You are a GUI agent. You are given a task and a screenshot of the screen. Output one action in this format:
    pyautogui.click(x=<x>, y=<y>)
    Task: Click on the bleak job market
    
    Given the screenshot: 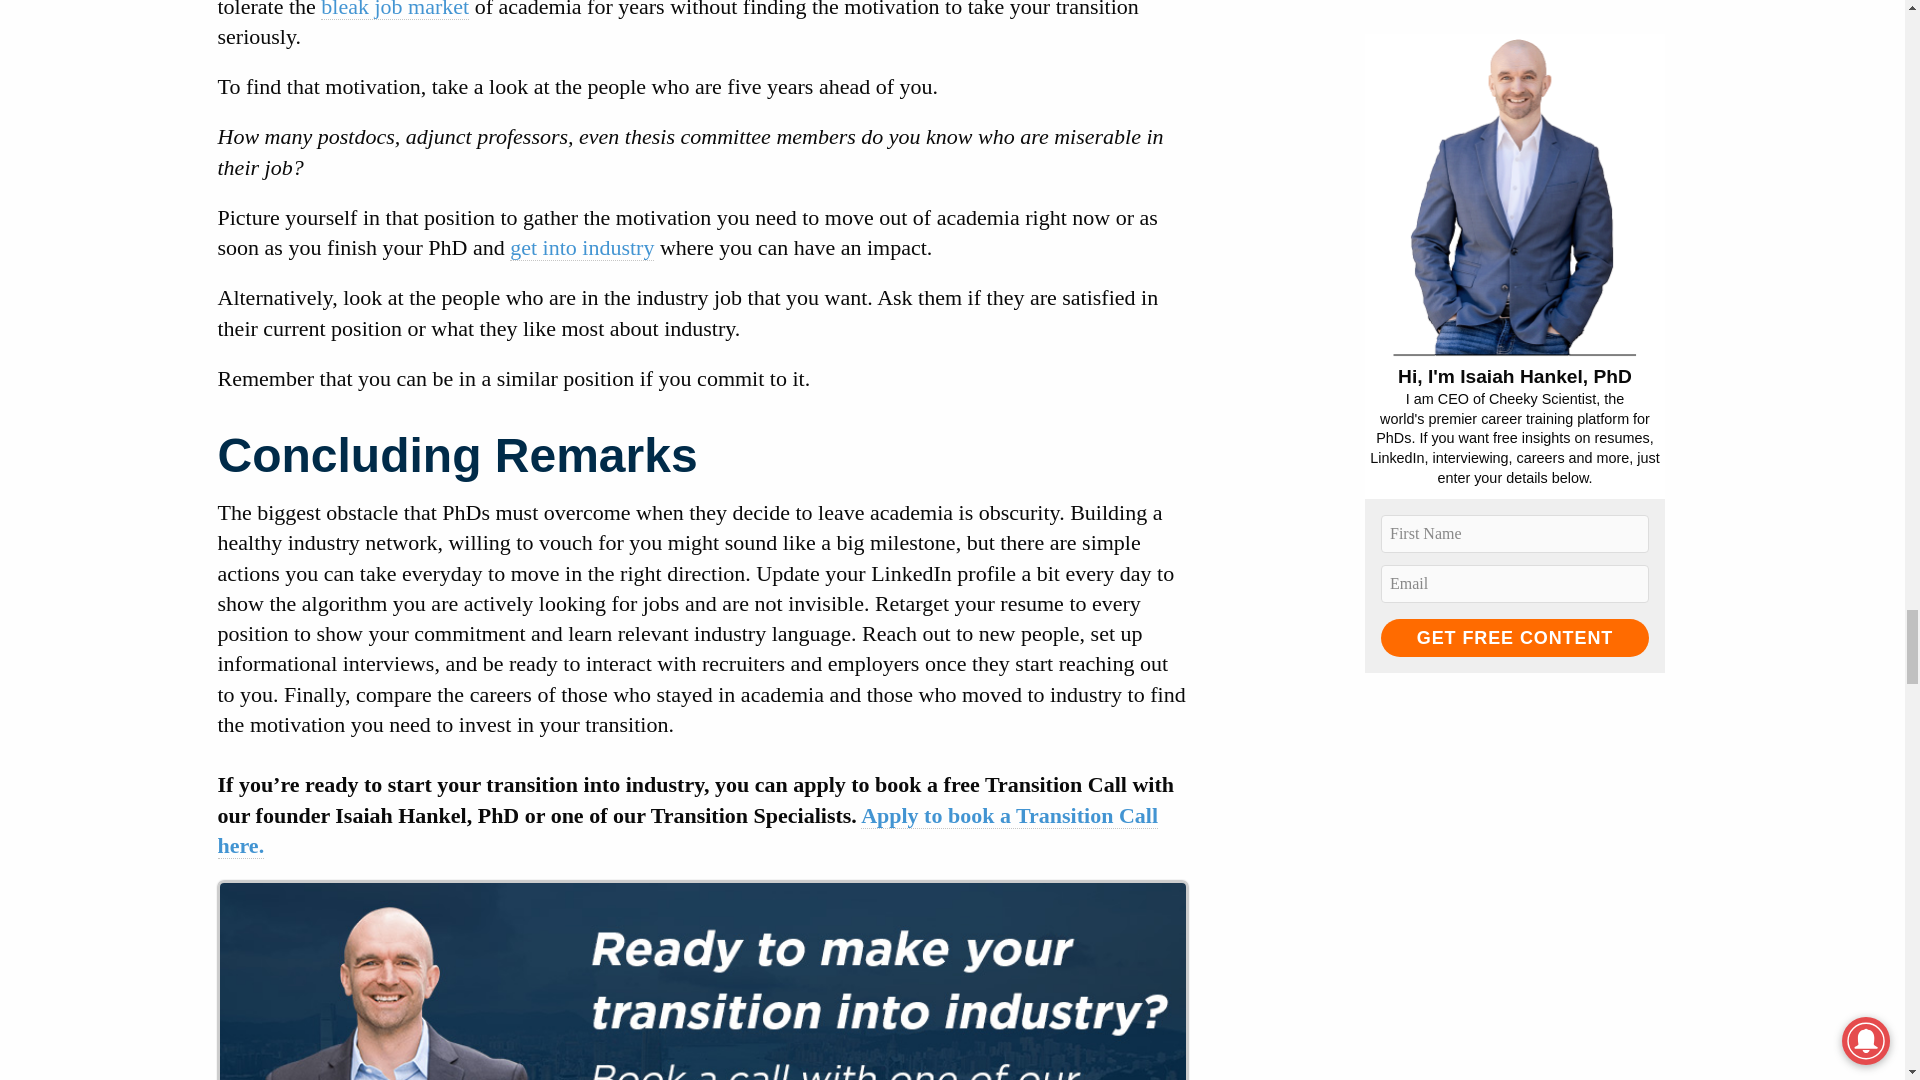 What is the action you would take?
    pyautogui.click(x=394, y=10)
    